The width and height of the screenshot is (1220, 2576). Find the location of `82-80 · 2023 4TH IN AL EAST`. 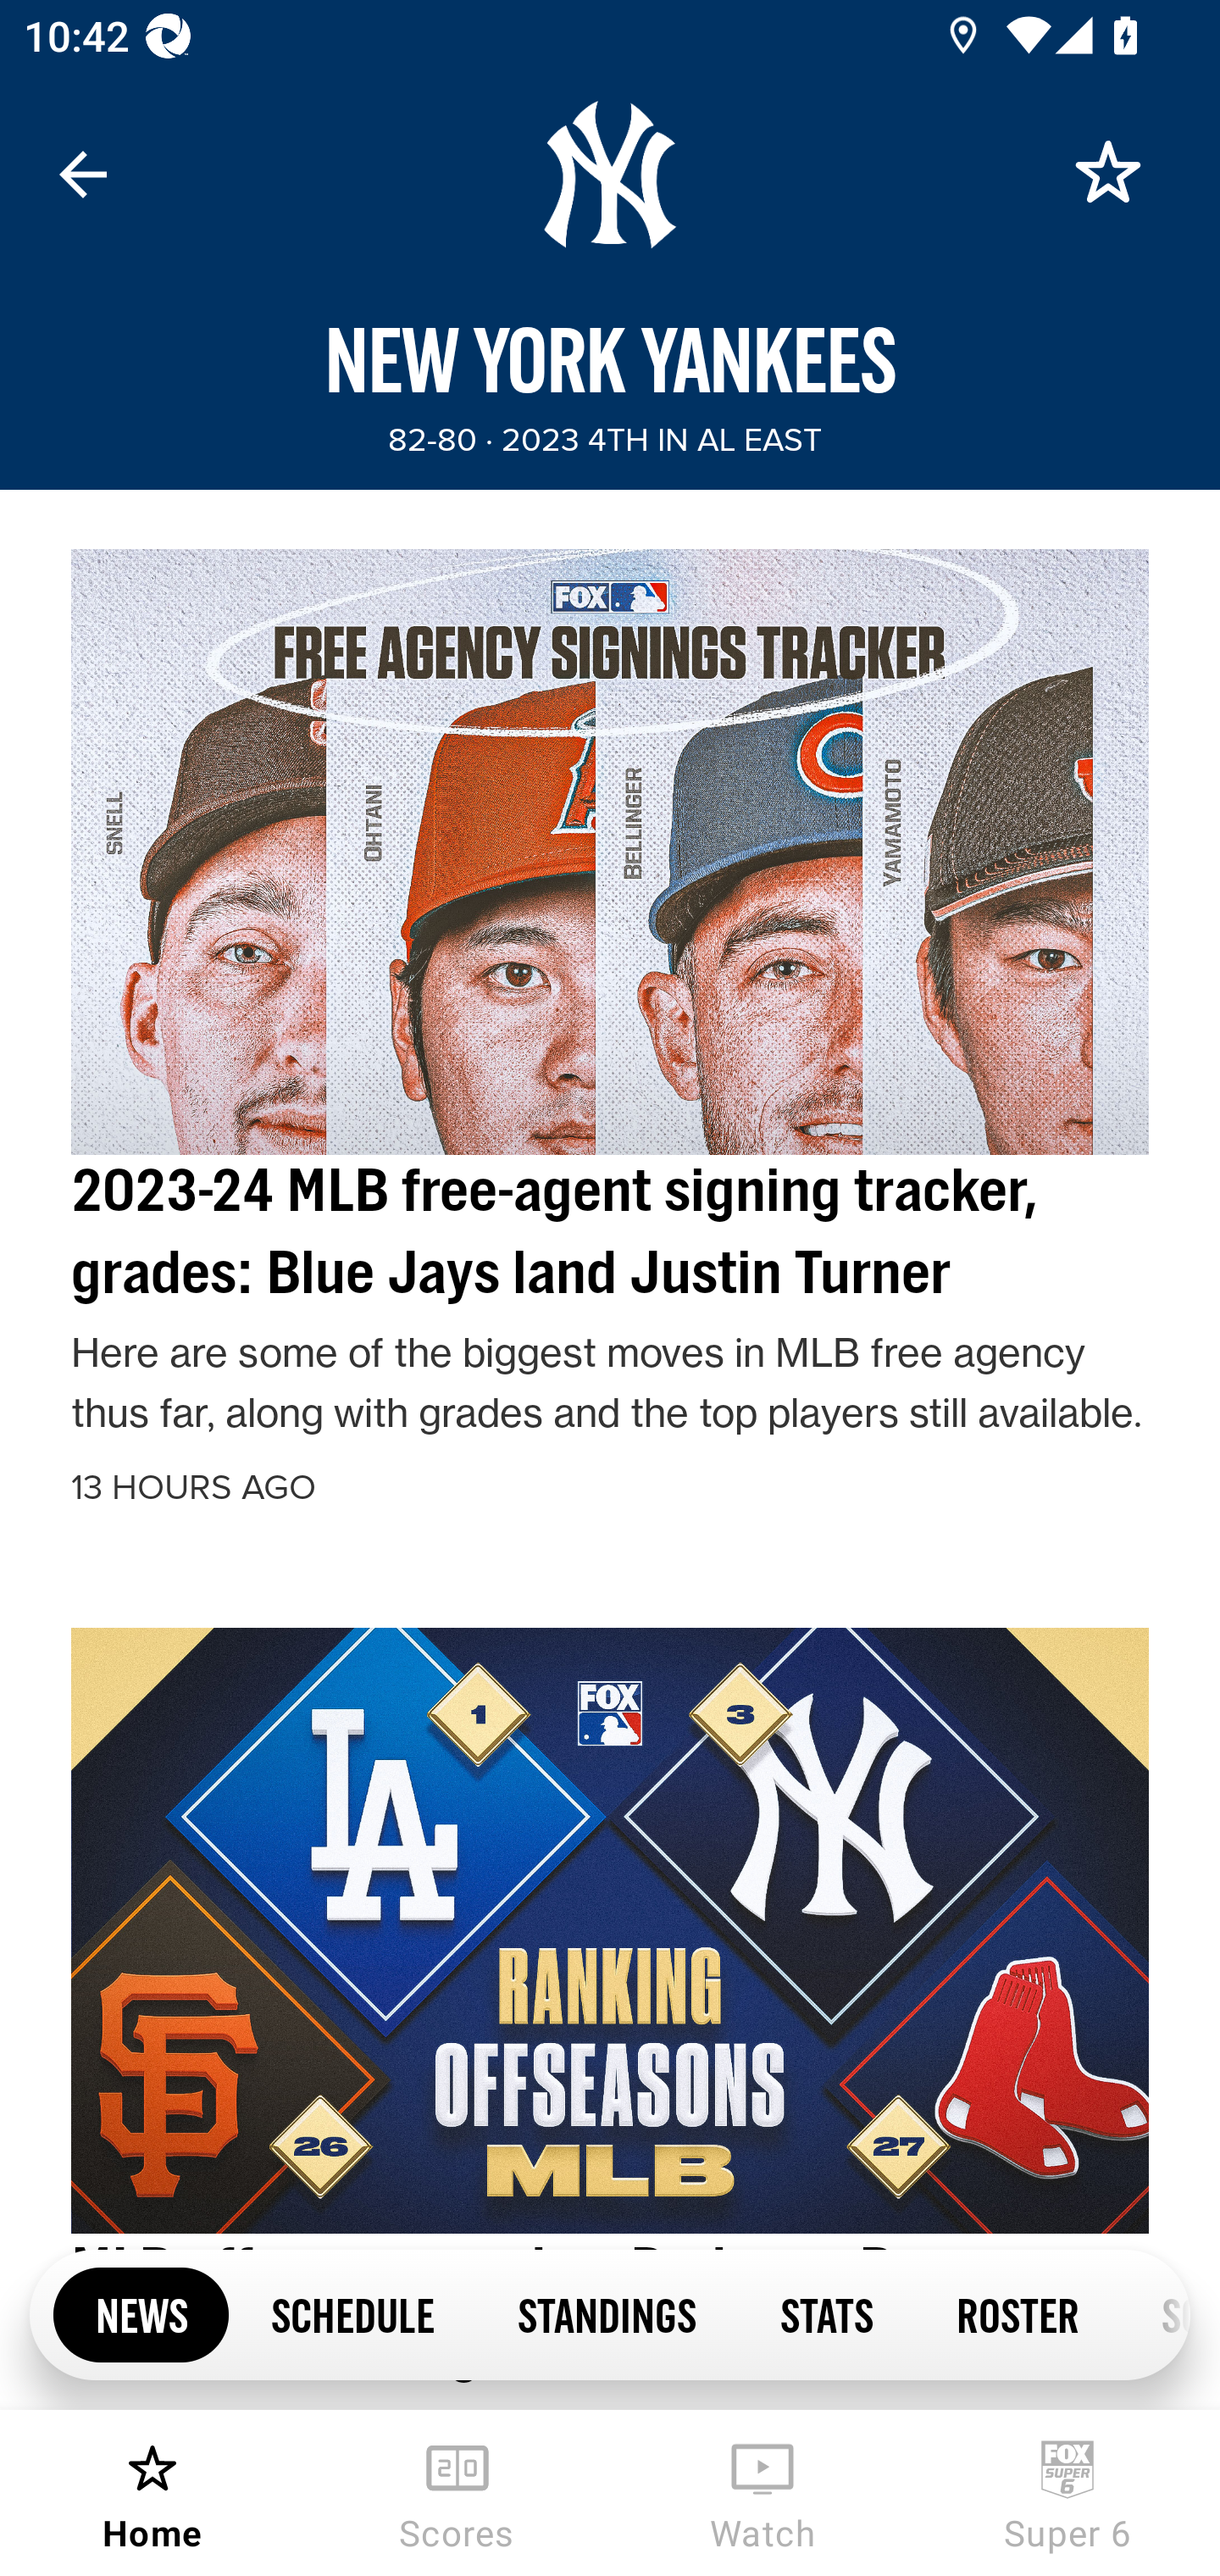

82-80 · 2023 4TH IN AL EAST is located at coordinates (605, 441).